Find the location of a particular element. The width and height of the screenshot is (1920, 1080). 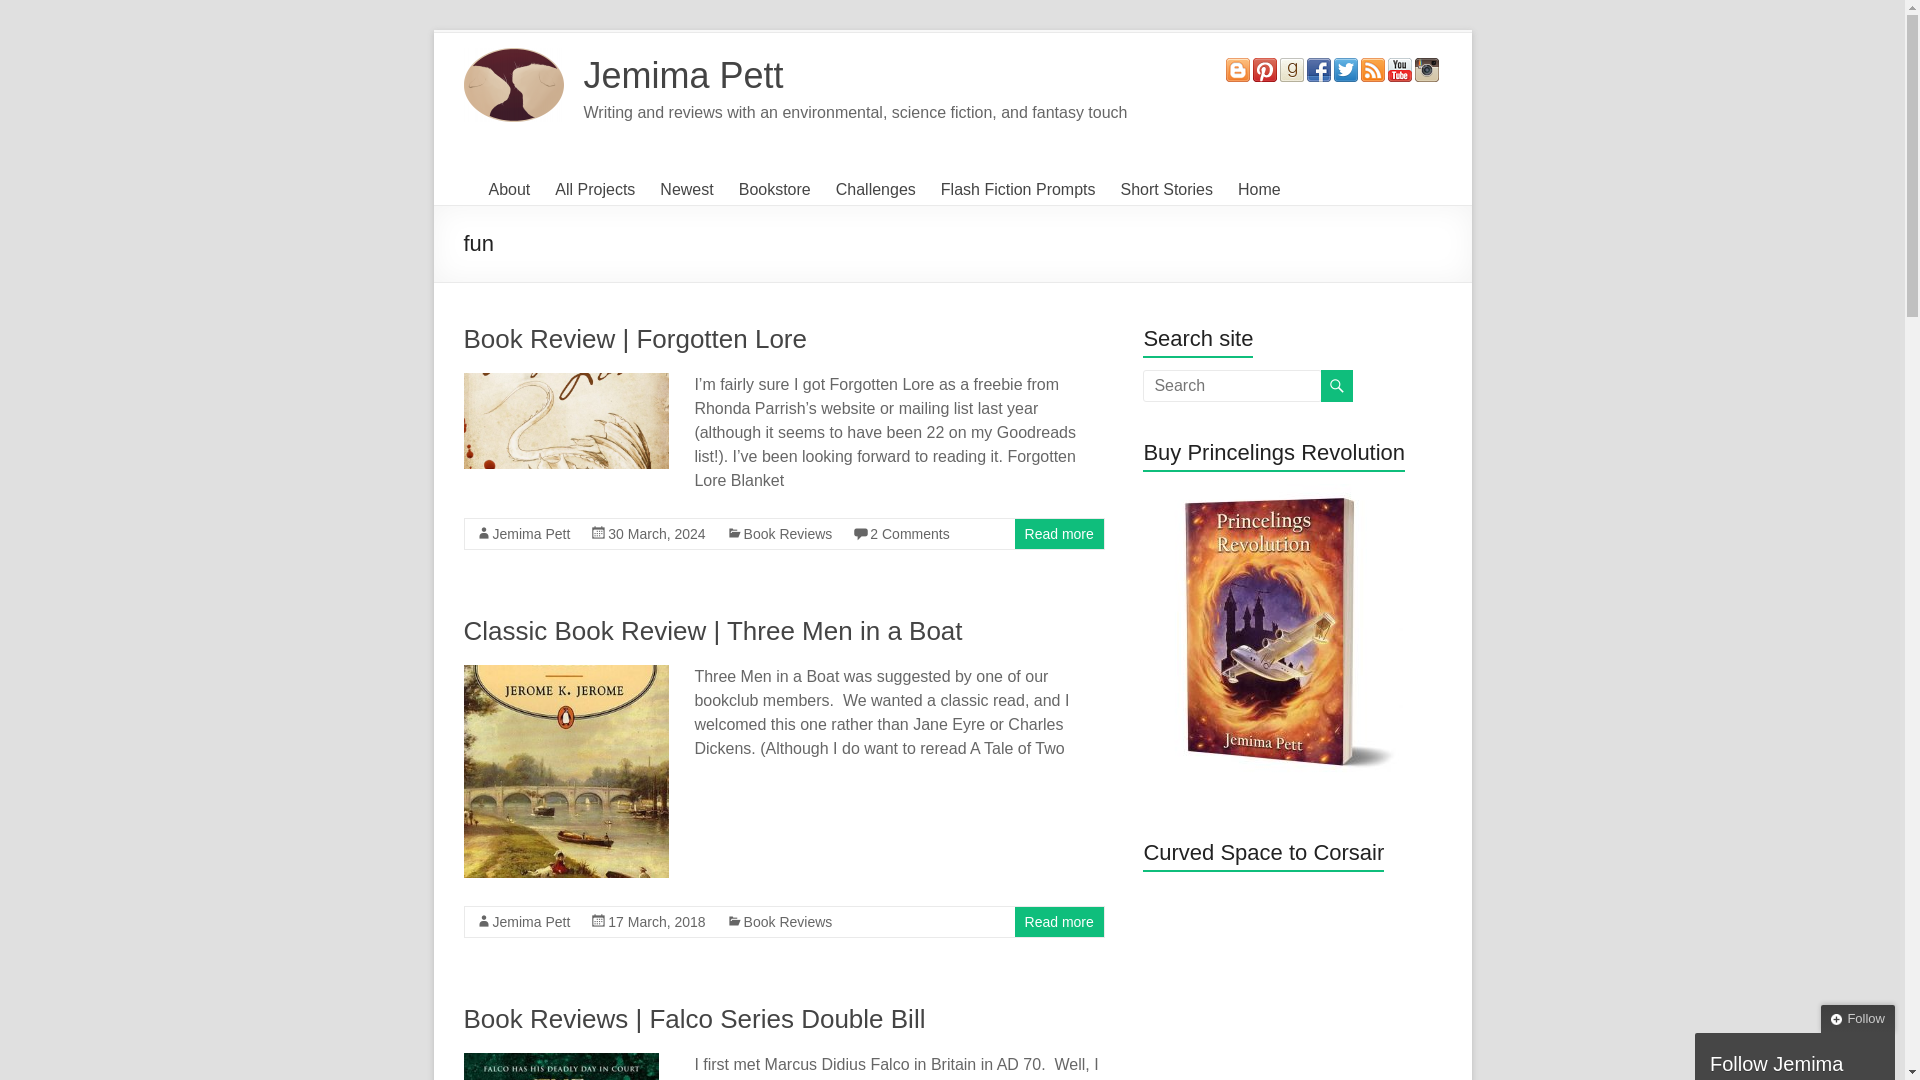

All Projects is located at coordinates (594, 190).